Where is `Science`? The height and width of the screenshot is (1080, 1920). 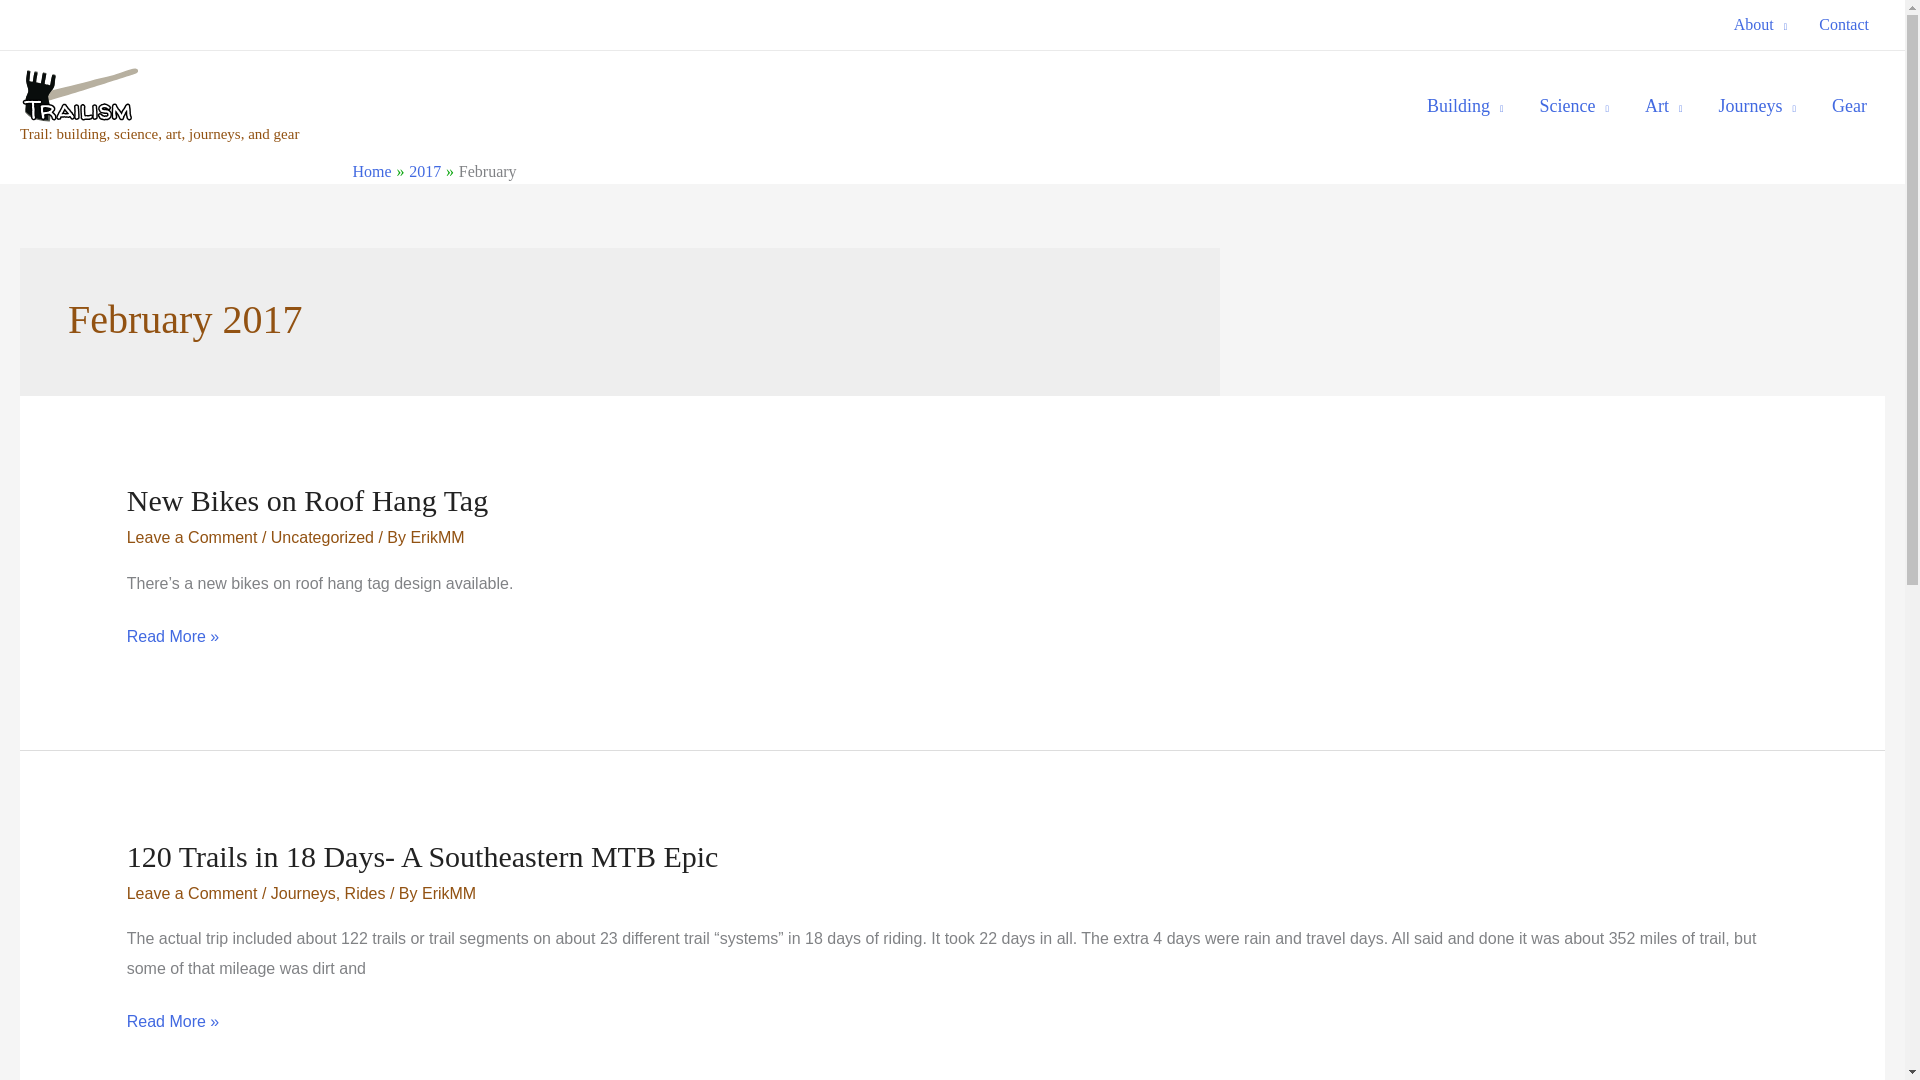 Science is located at coordinates (1574, 106).